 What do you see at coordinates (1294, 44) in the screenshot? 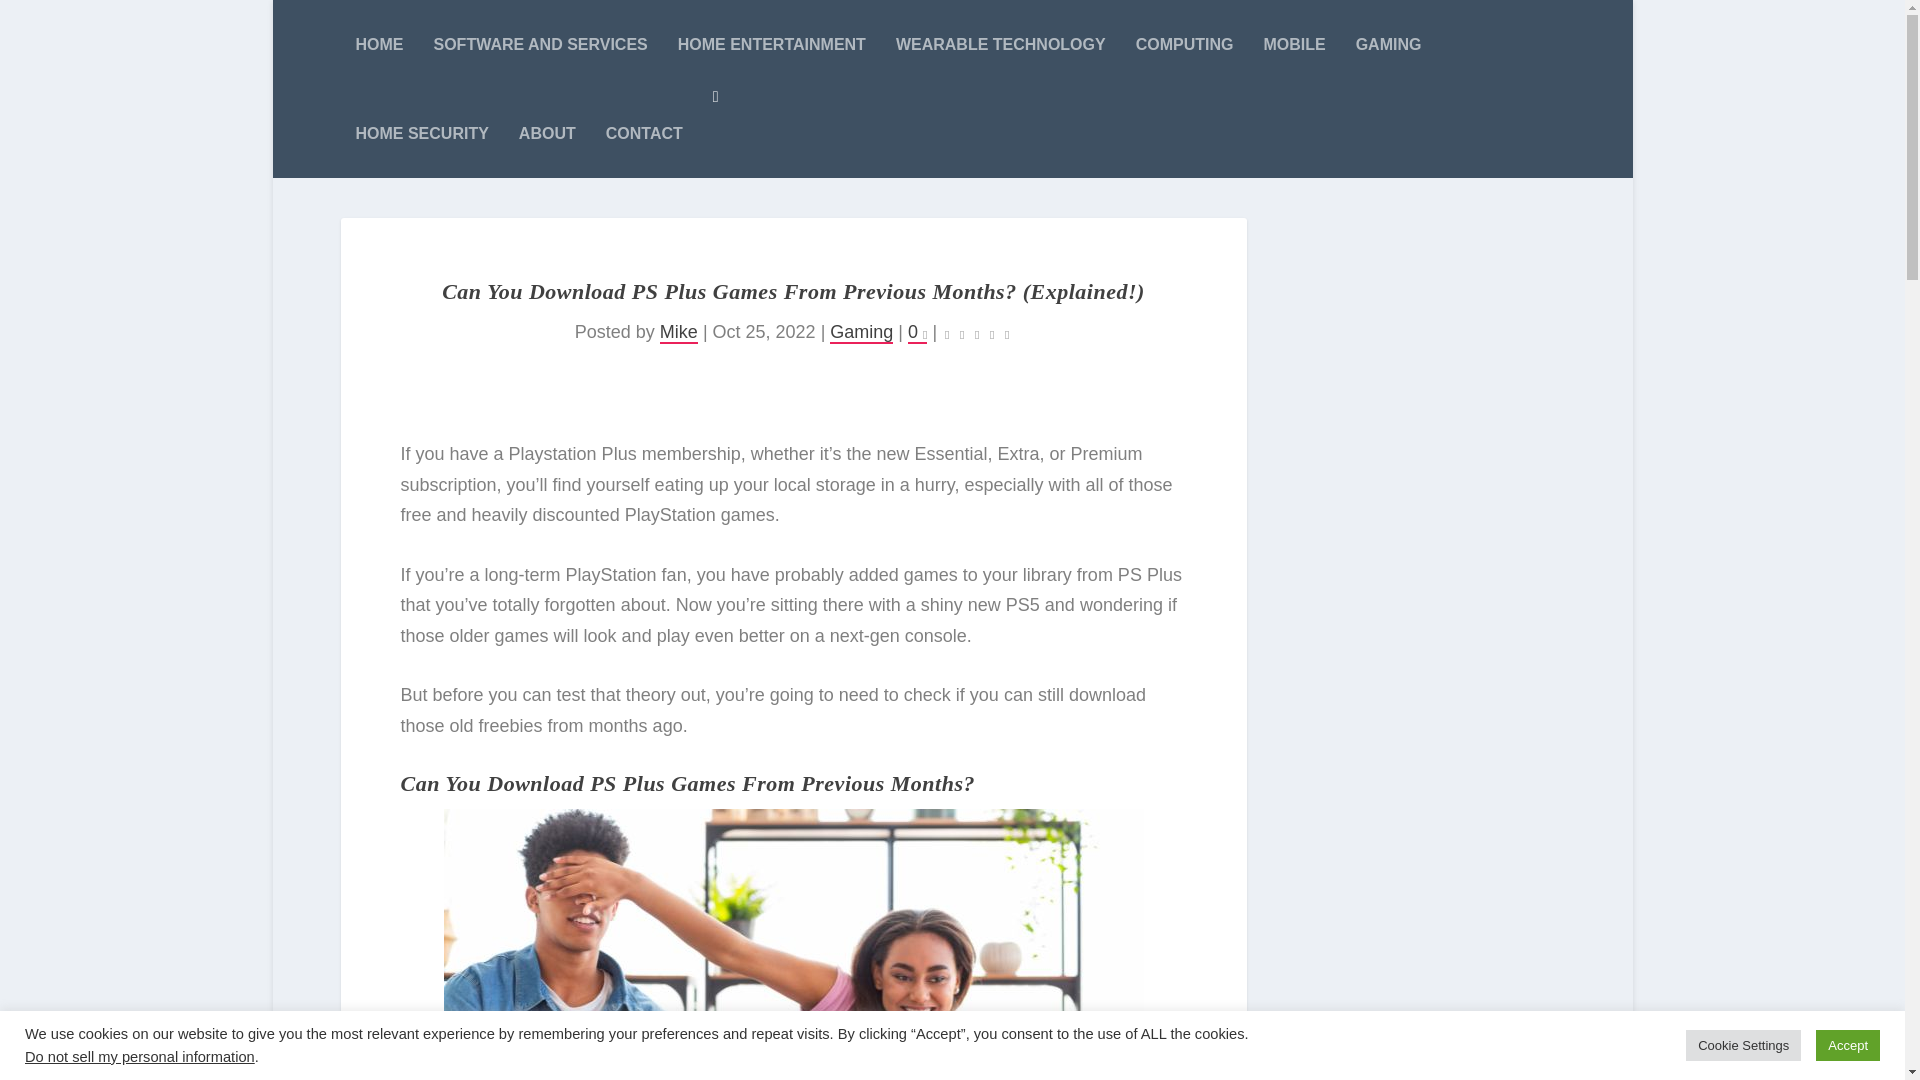
I see `MOBILE` at bounding box center [1294, 44].